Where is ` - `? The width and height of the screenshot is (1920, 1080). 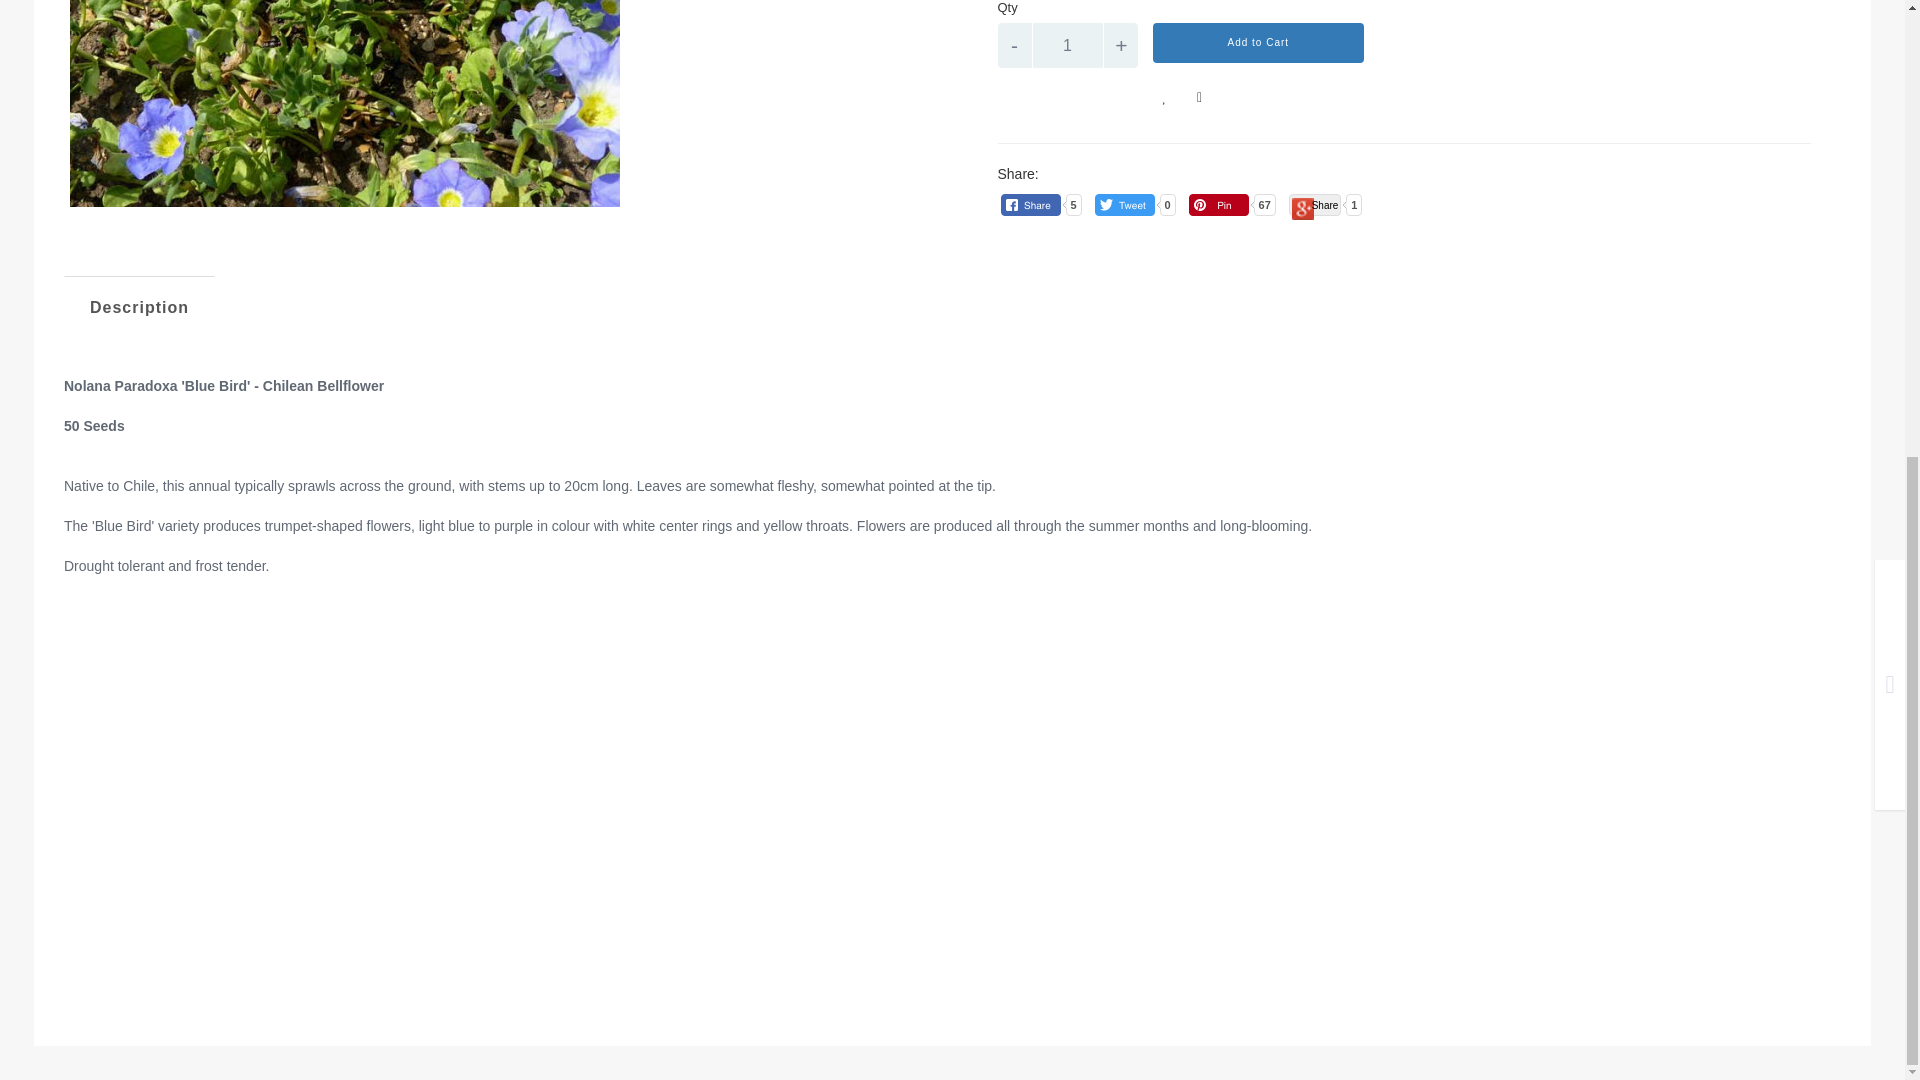
 -  is located at coordinates (1015, 45).